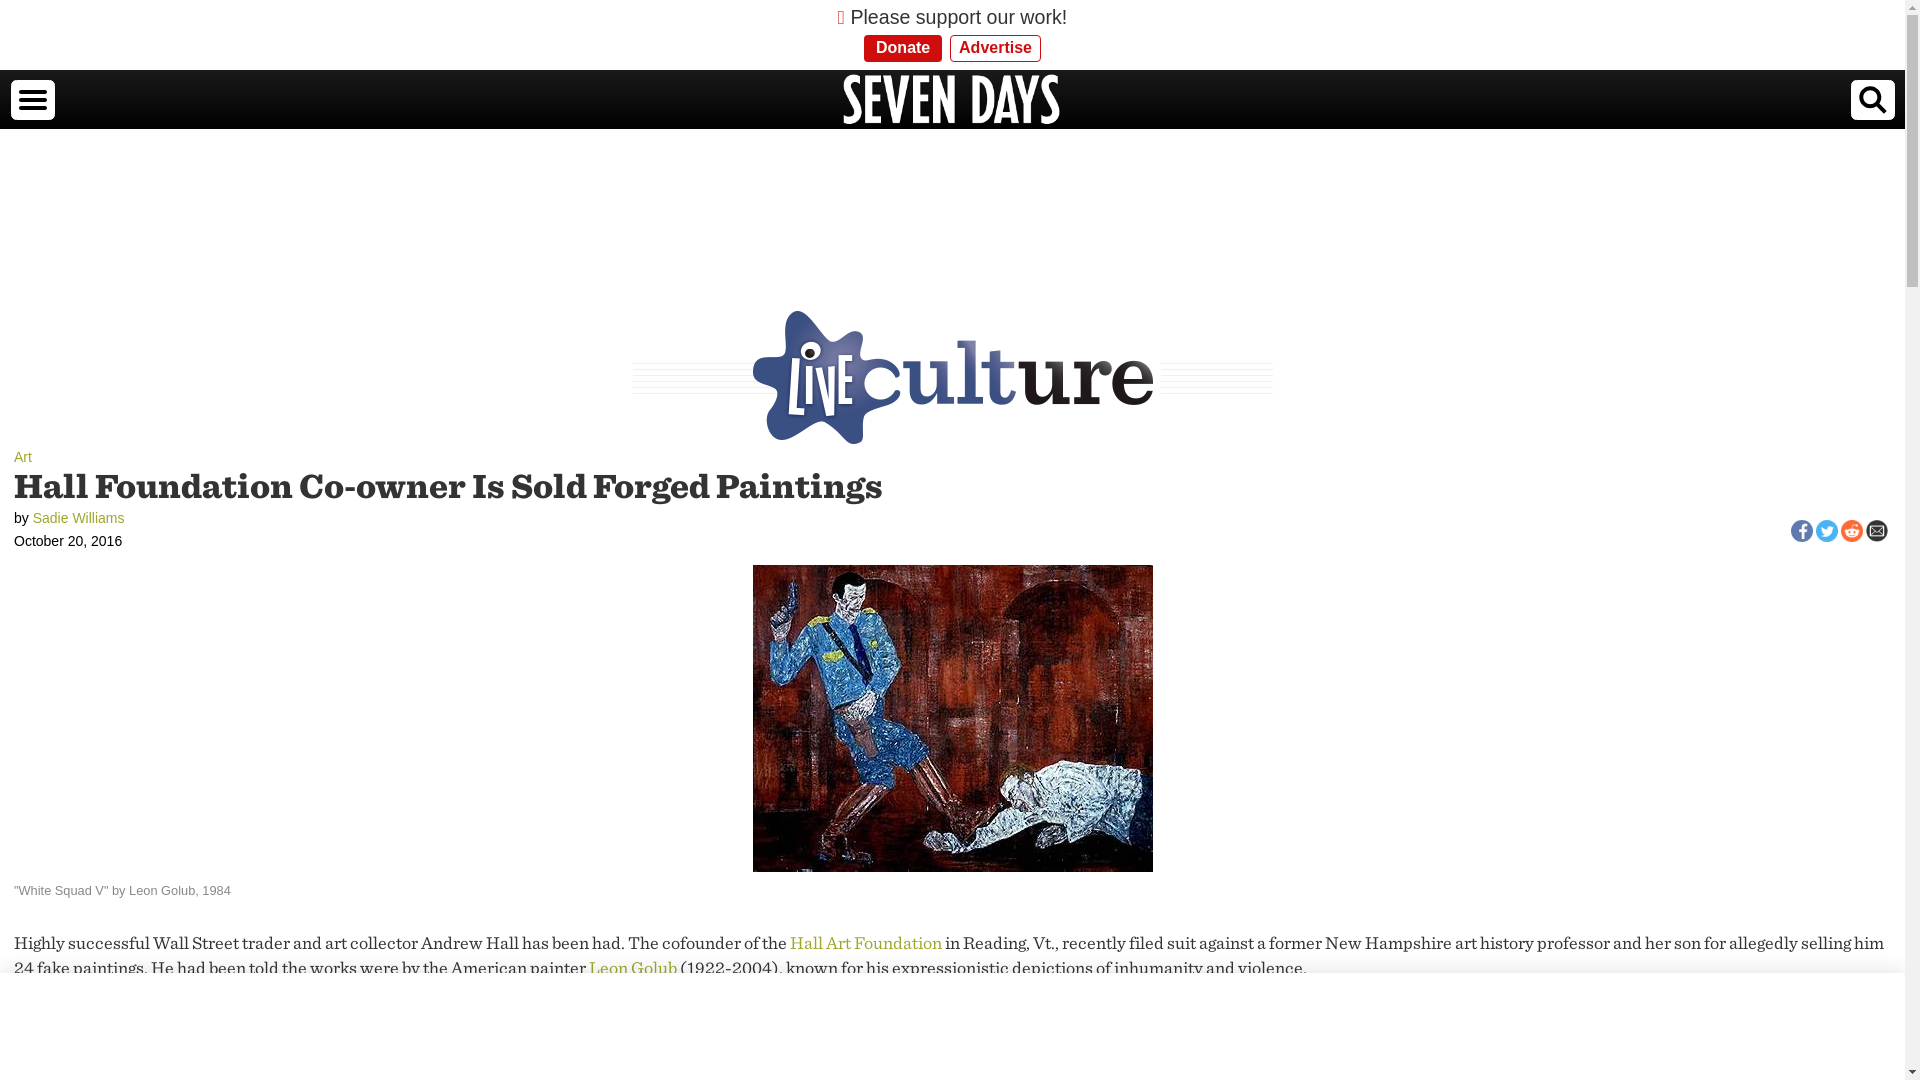 The width and height of the screenshot is (1920, 1080). What do you see at coordinates (951, 196) in the screenshot?
I see `3rd party ad content` at bounding box center [951, 196].